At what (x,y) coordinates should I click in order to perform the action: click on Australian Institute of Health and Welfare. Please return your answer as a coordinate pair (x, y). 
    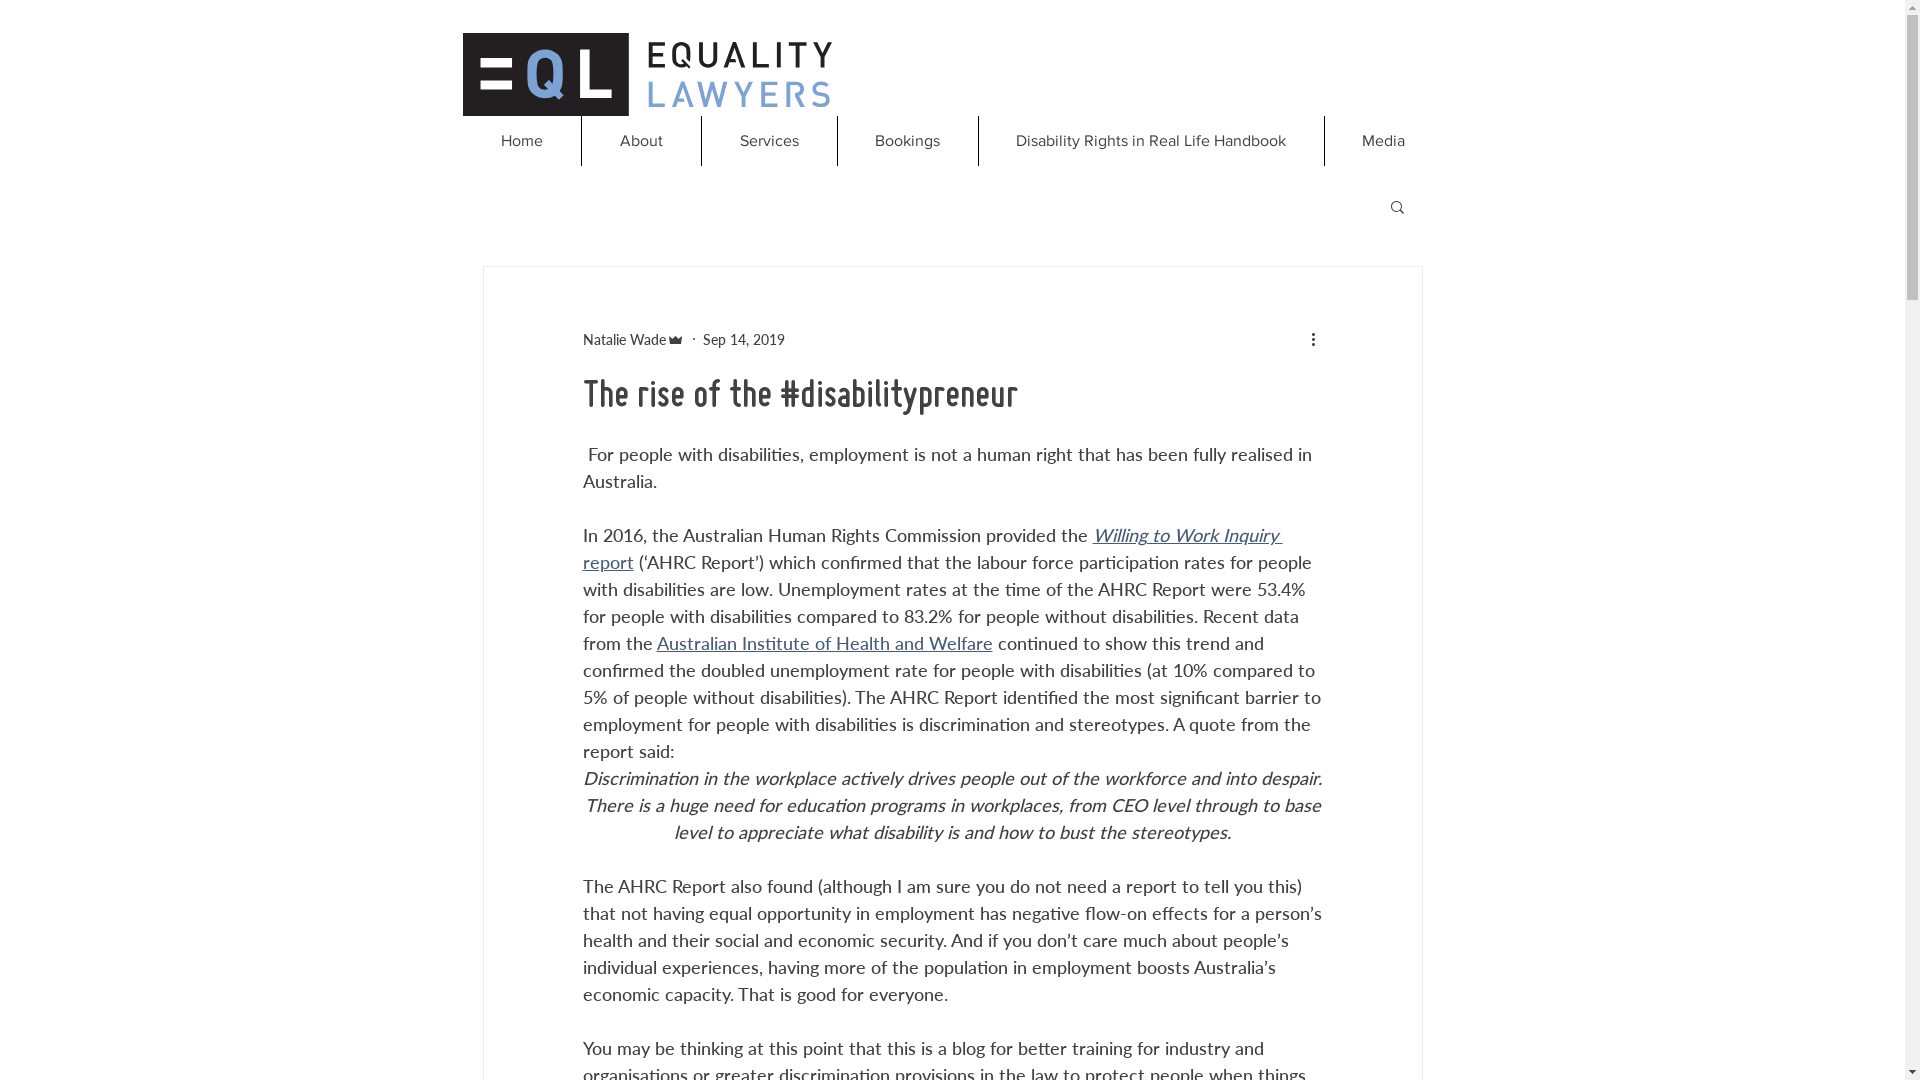
    Looking at the image, I should click on (824, 643).